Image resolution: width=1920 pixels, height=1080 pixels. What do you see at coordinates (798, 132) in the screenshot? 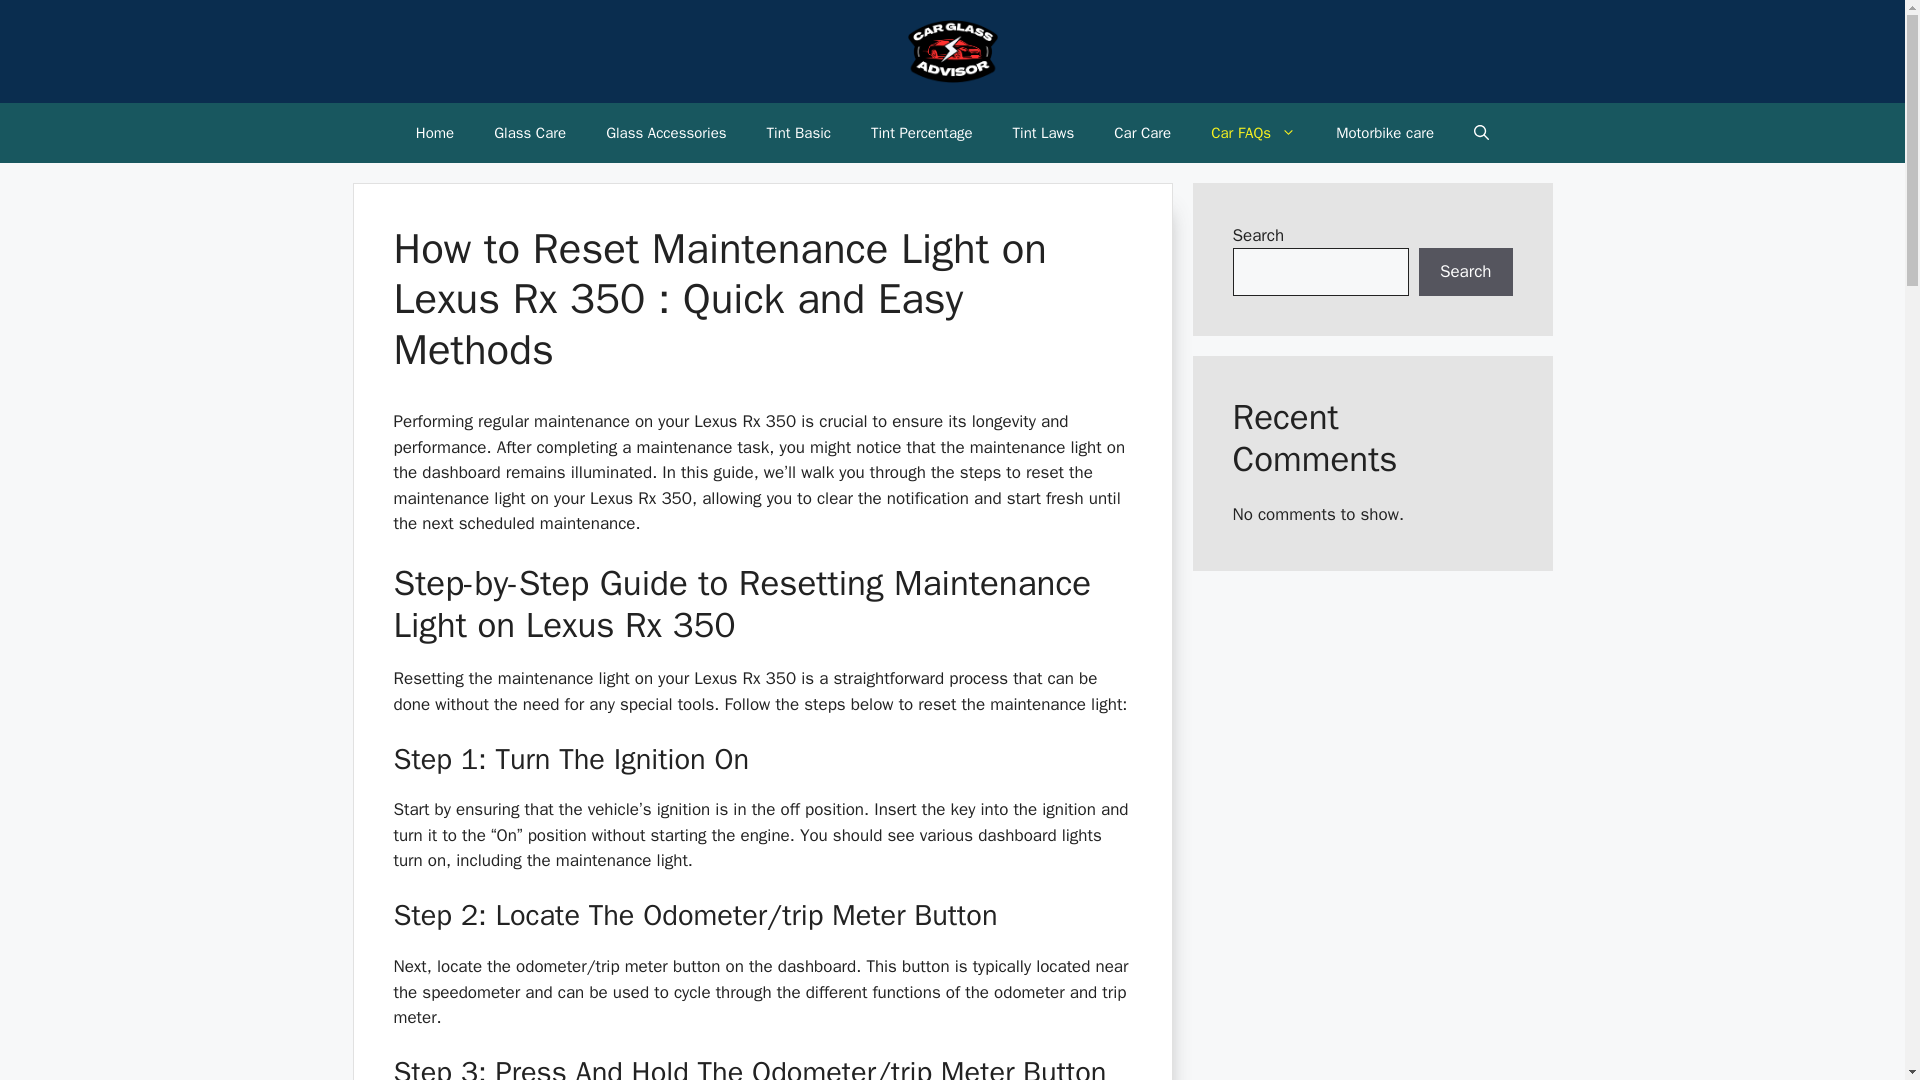
I see `Tint Basic` at bounding box center [798, 132].